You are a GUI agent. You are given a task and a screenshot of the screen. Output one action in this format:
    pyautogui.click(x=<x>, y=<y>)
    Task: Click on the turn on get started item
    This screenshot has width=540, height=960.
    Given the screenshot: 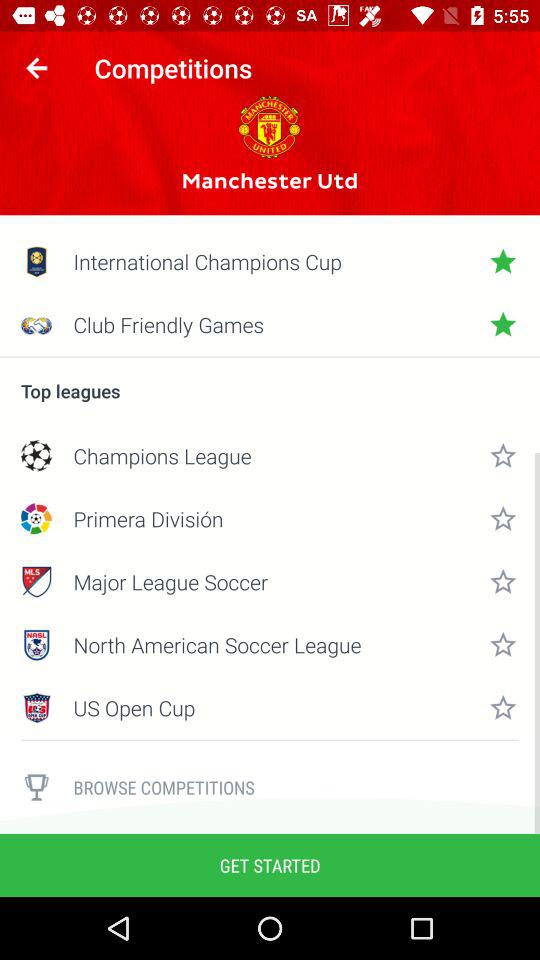 What is the action you would take?
    pyautogui.click(x=270, y=864)
    